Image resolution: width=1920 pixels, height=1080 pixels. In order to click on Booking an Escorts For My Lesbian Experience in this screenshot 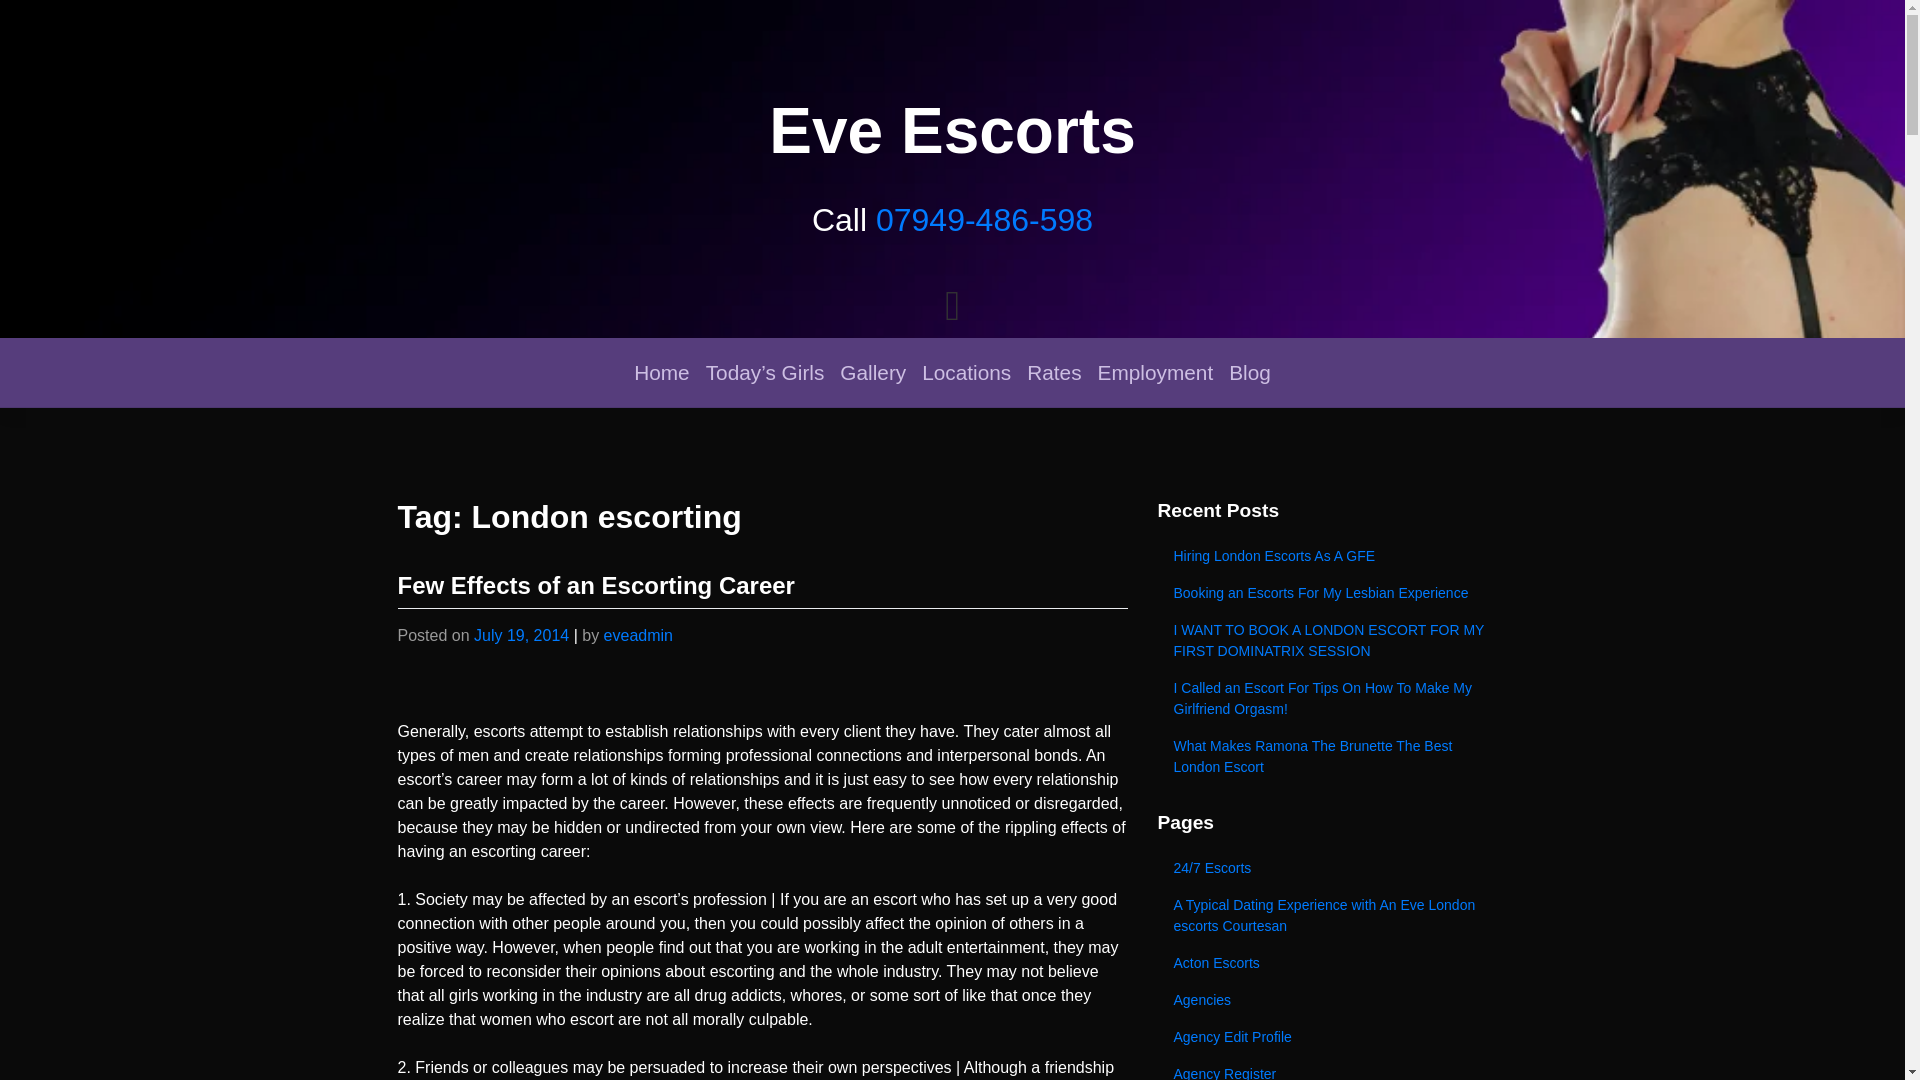, I will do `click(1332, 593)`.